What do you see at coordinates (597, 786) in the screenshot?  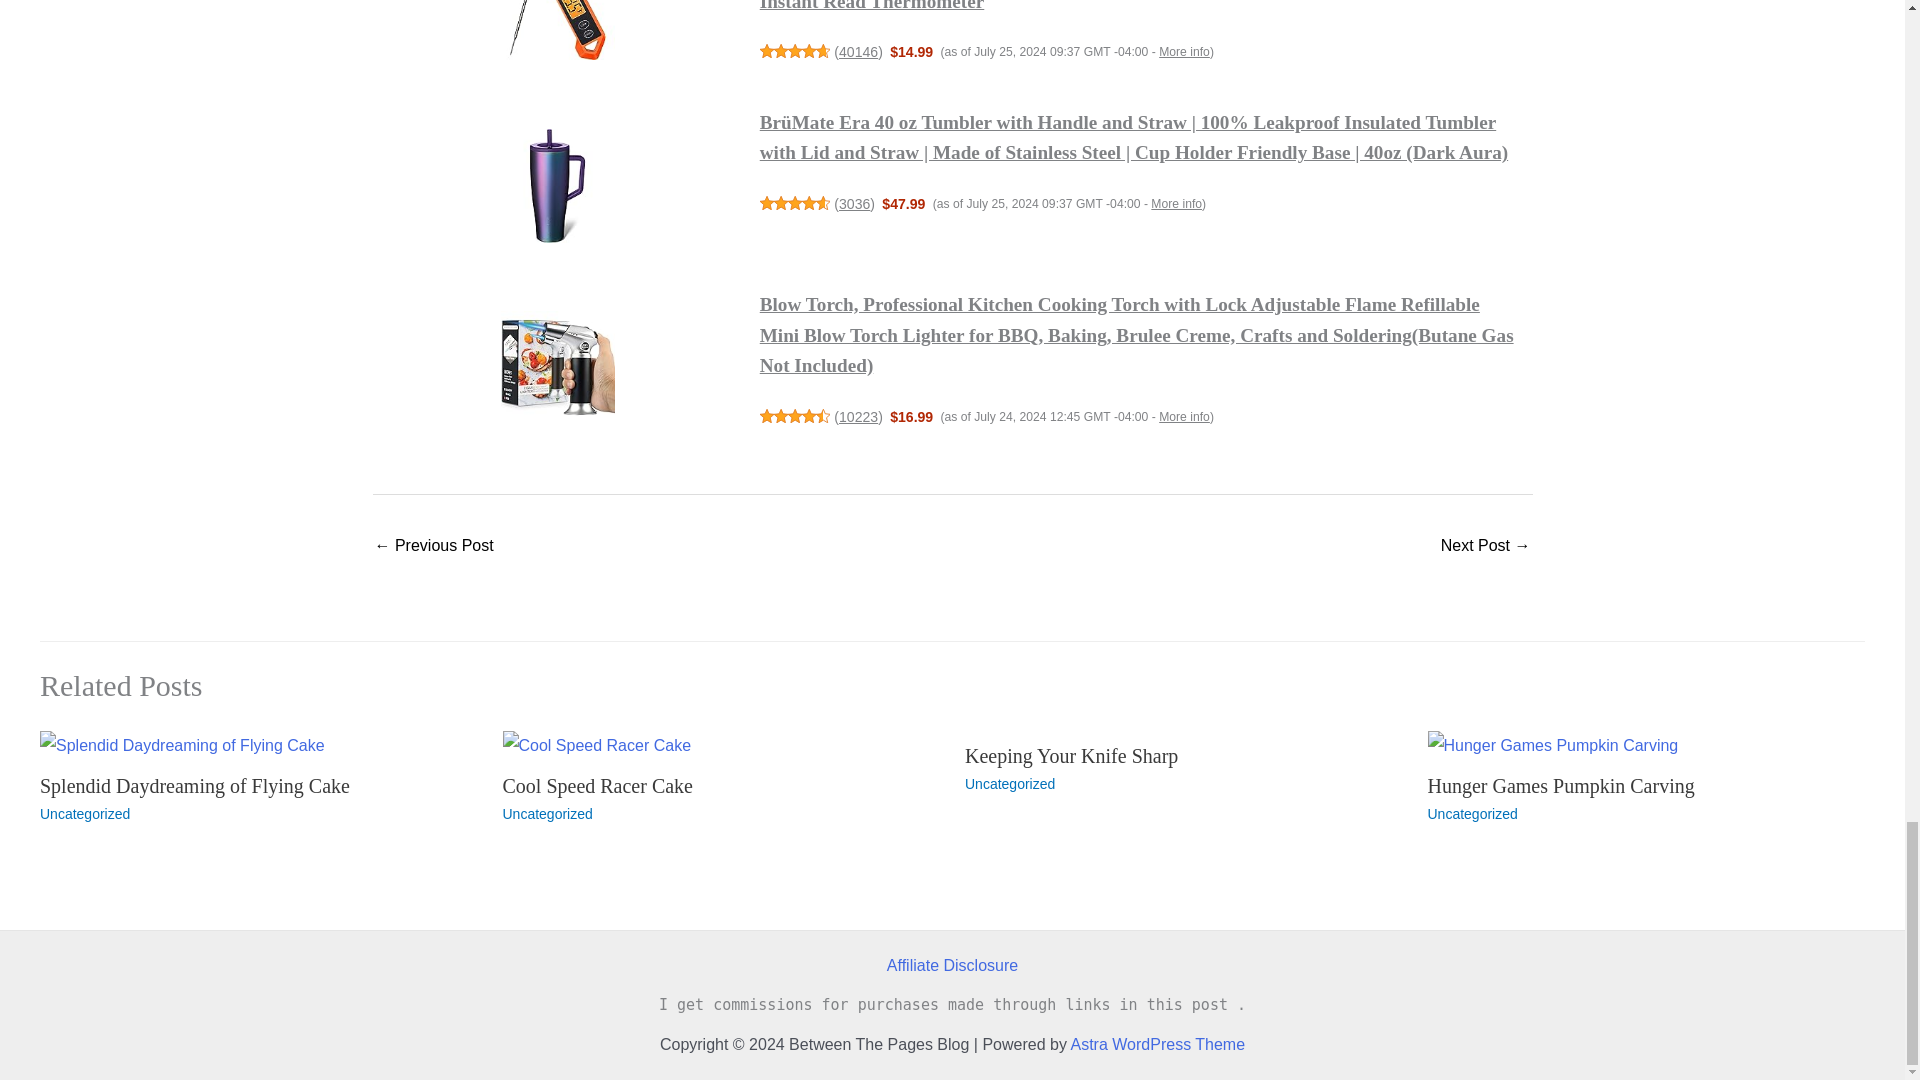 I see `Cool Speed Racer Cake` at bounding box center [597, 786].